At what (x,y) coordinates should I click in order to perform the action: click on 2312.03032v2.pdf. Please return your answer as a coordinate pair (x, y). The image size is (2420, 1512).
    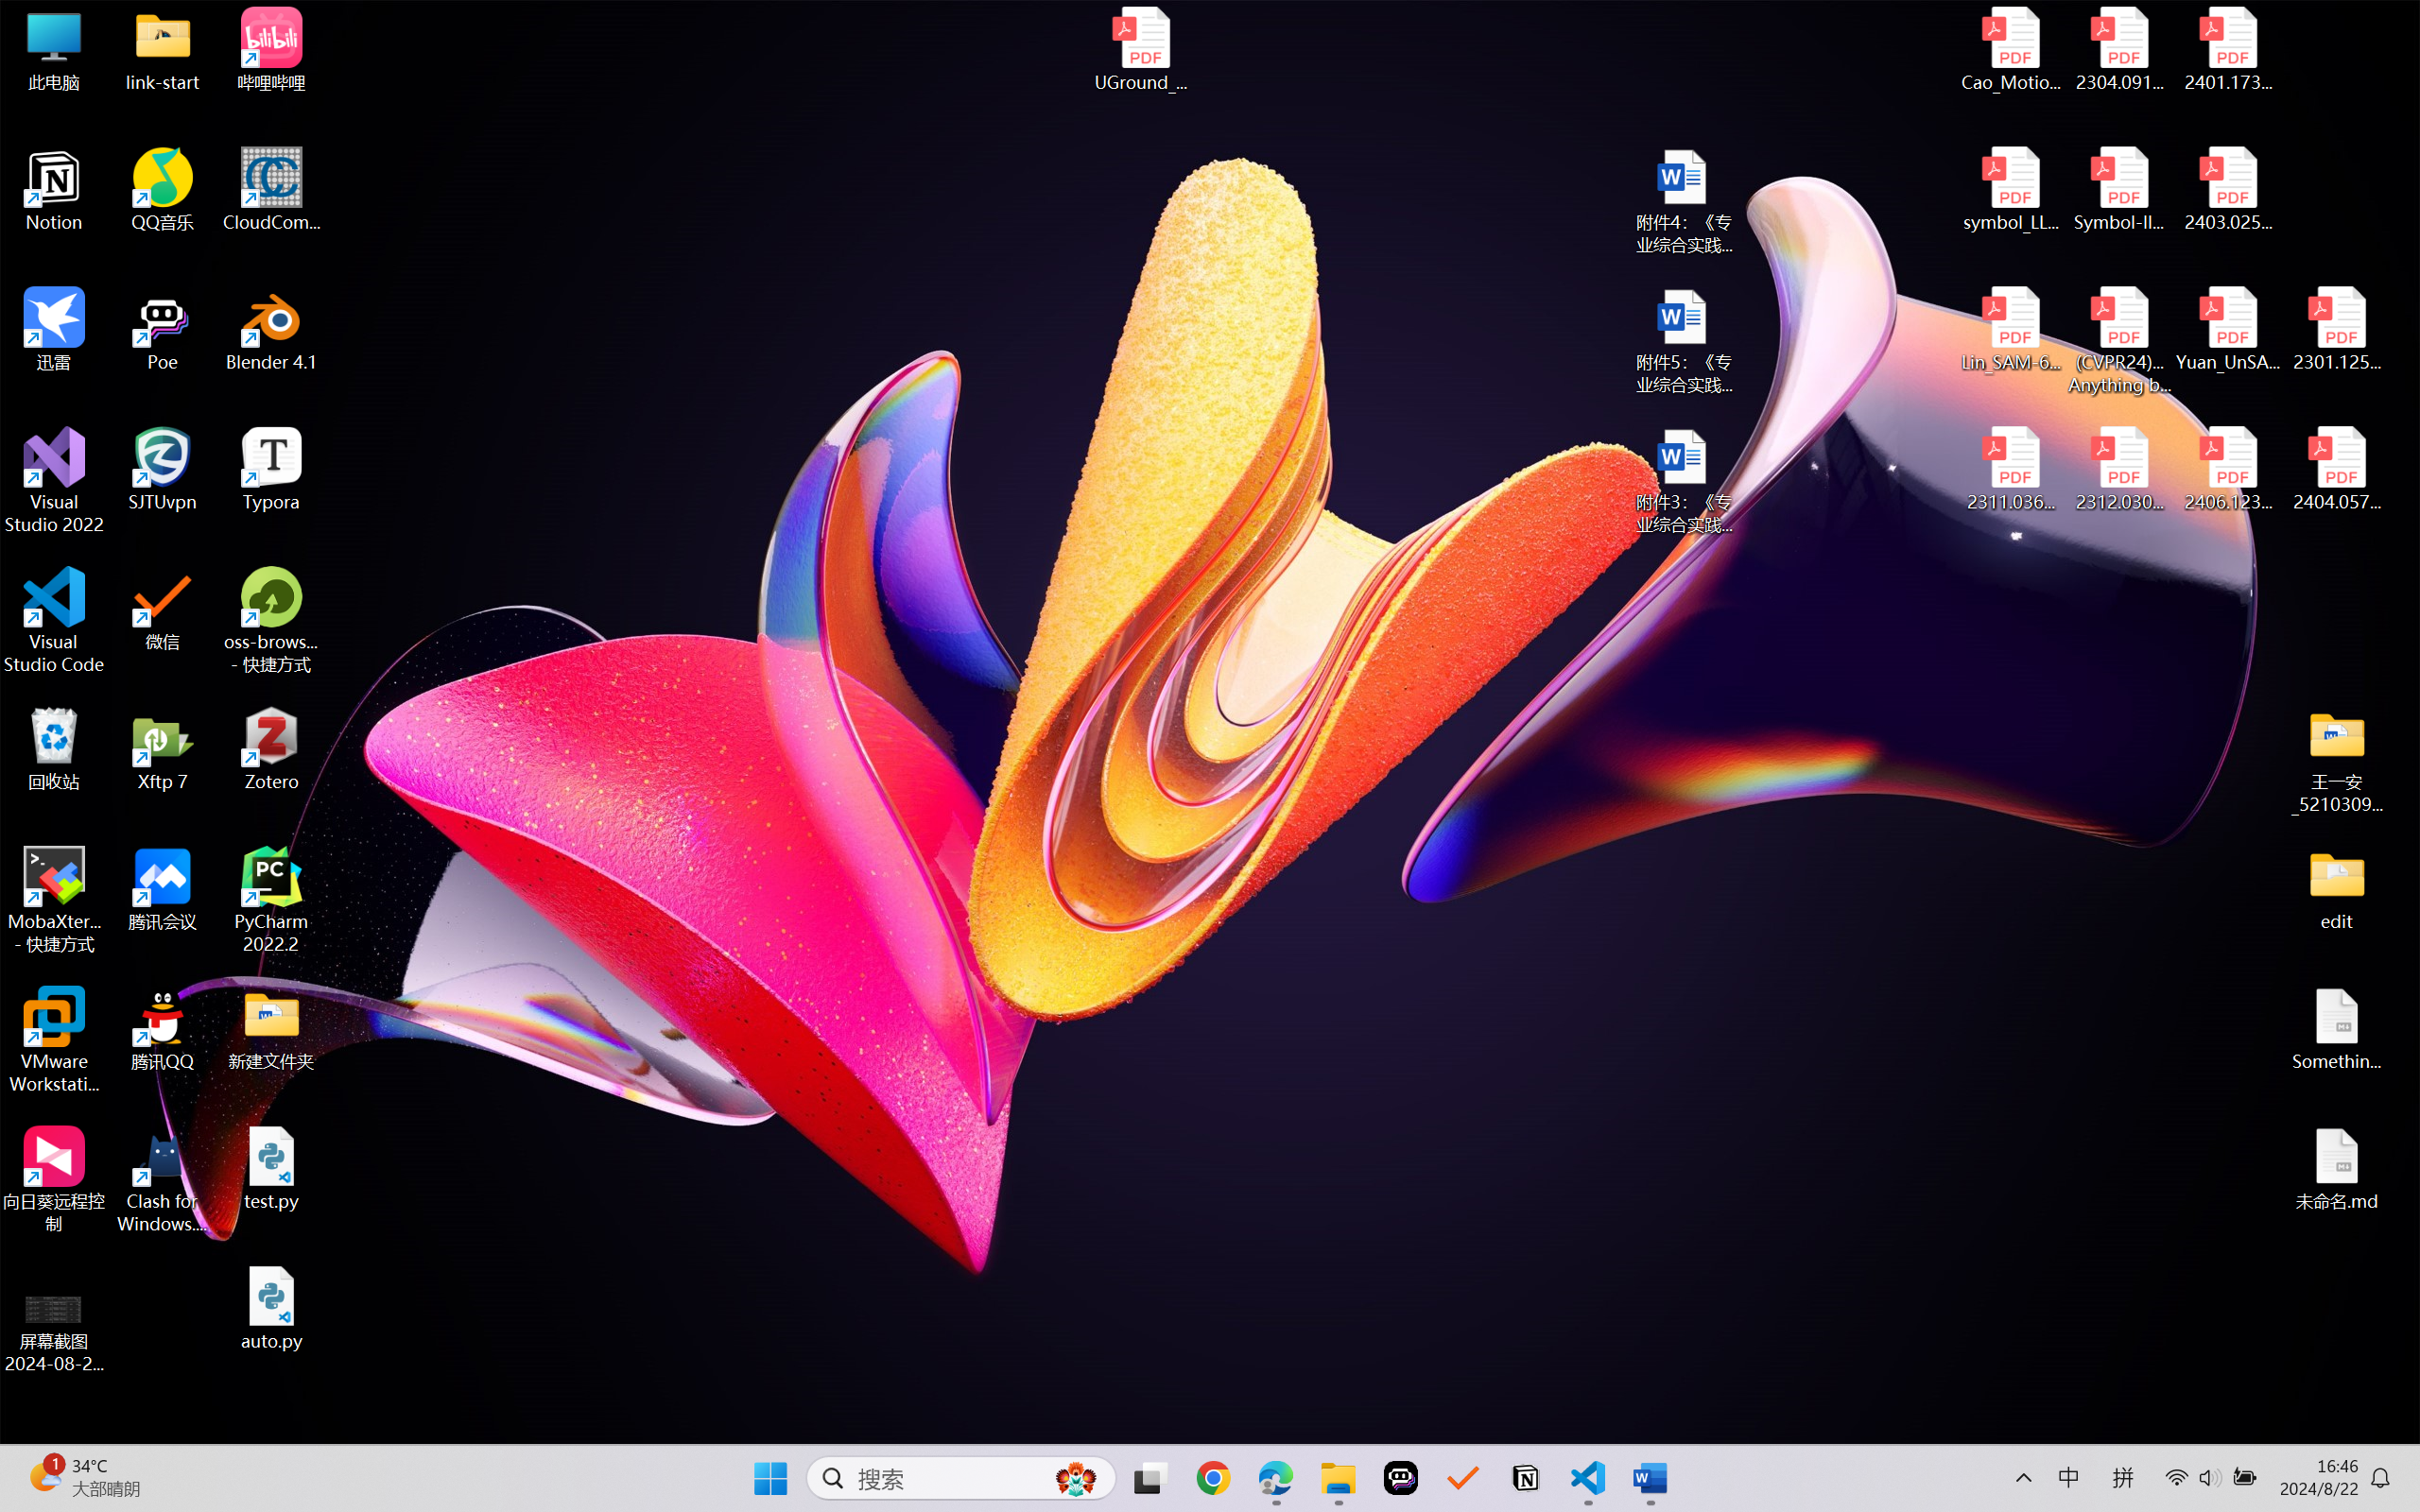
    Looking at the image, I should click on (2119, 470).